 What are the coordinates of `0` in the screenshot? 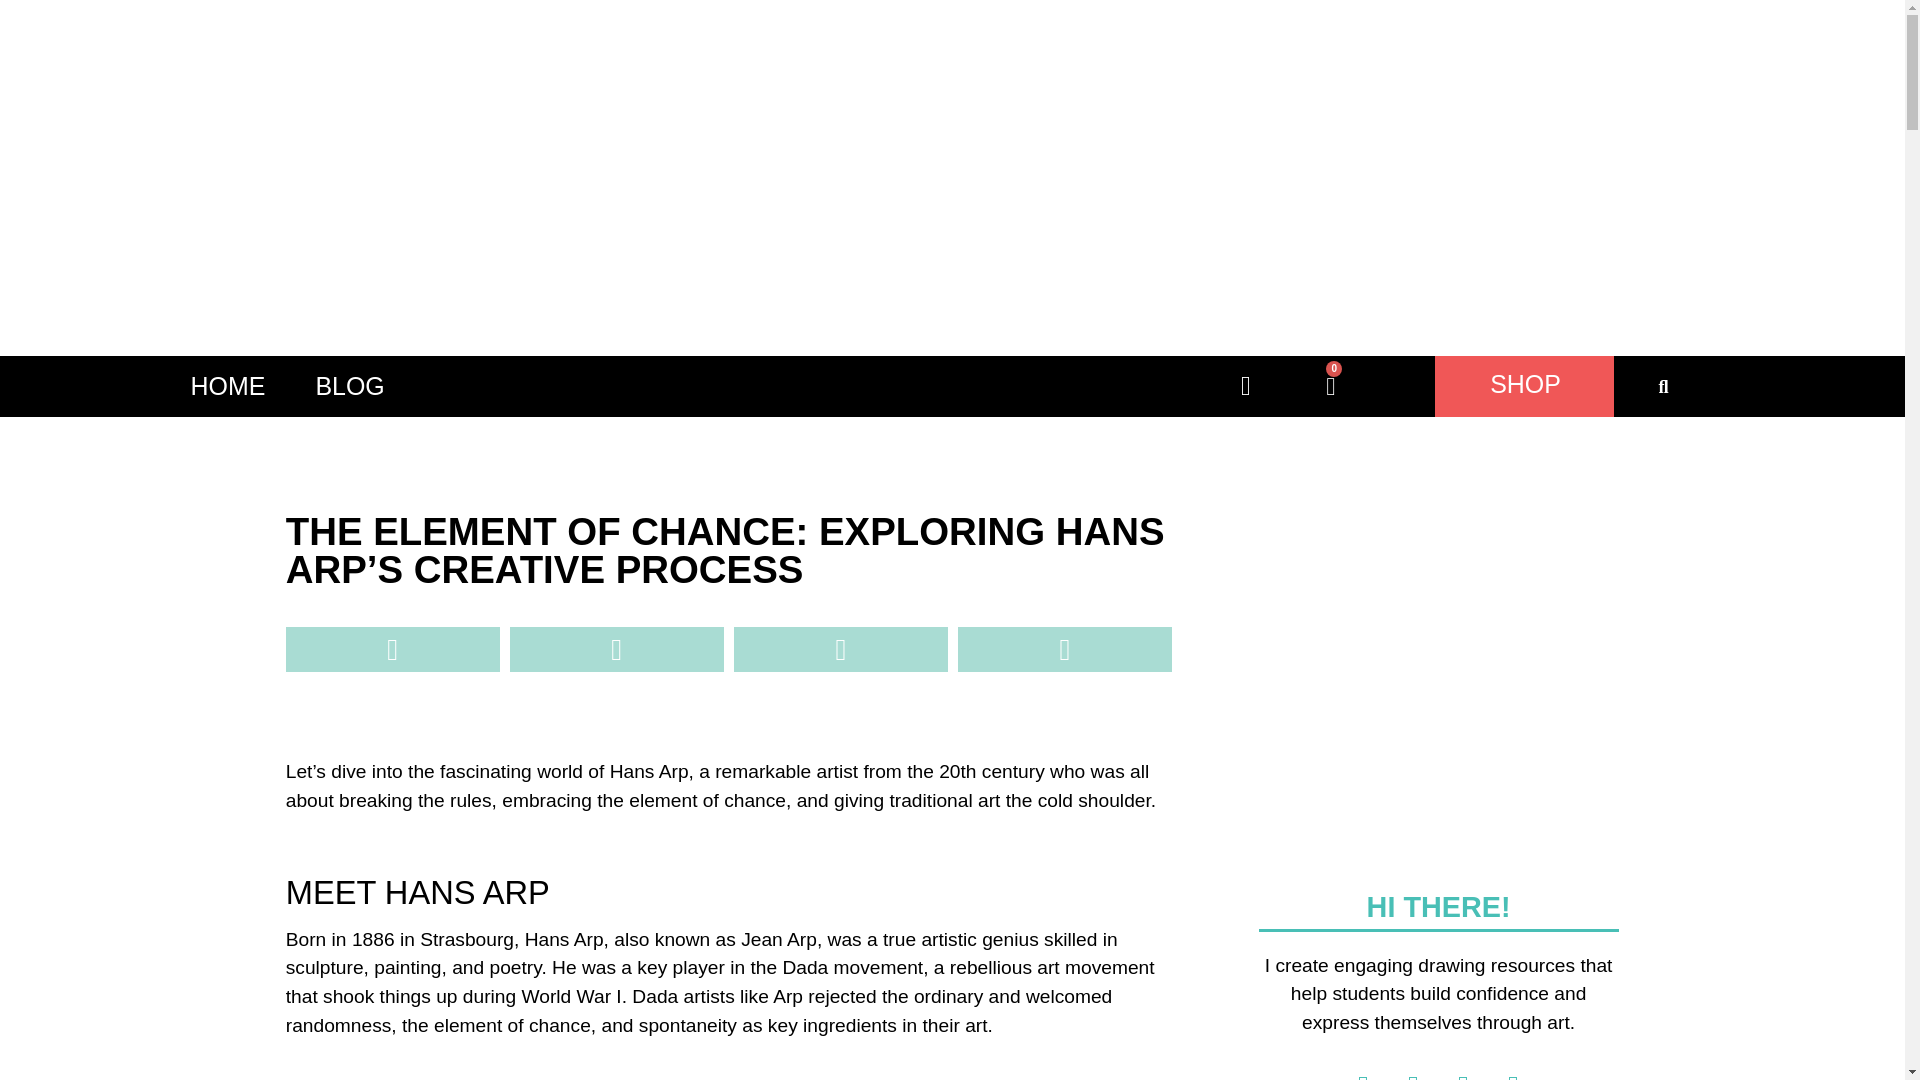 It's located at (1330, 386).